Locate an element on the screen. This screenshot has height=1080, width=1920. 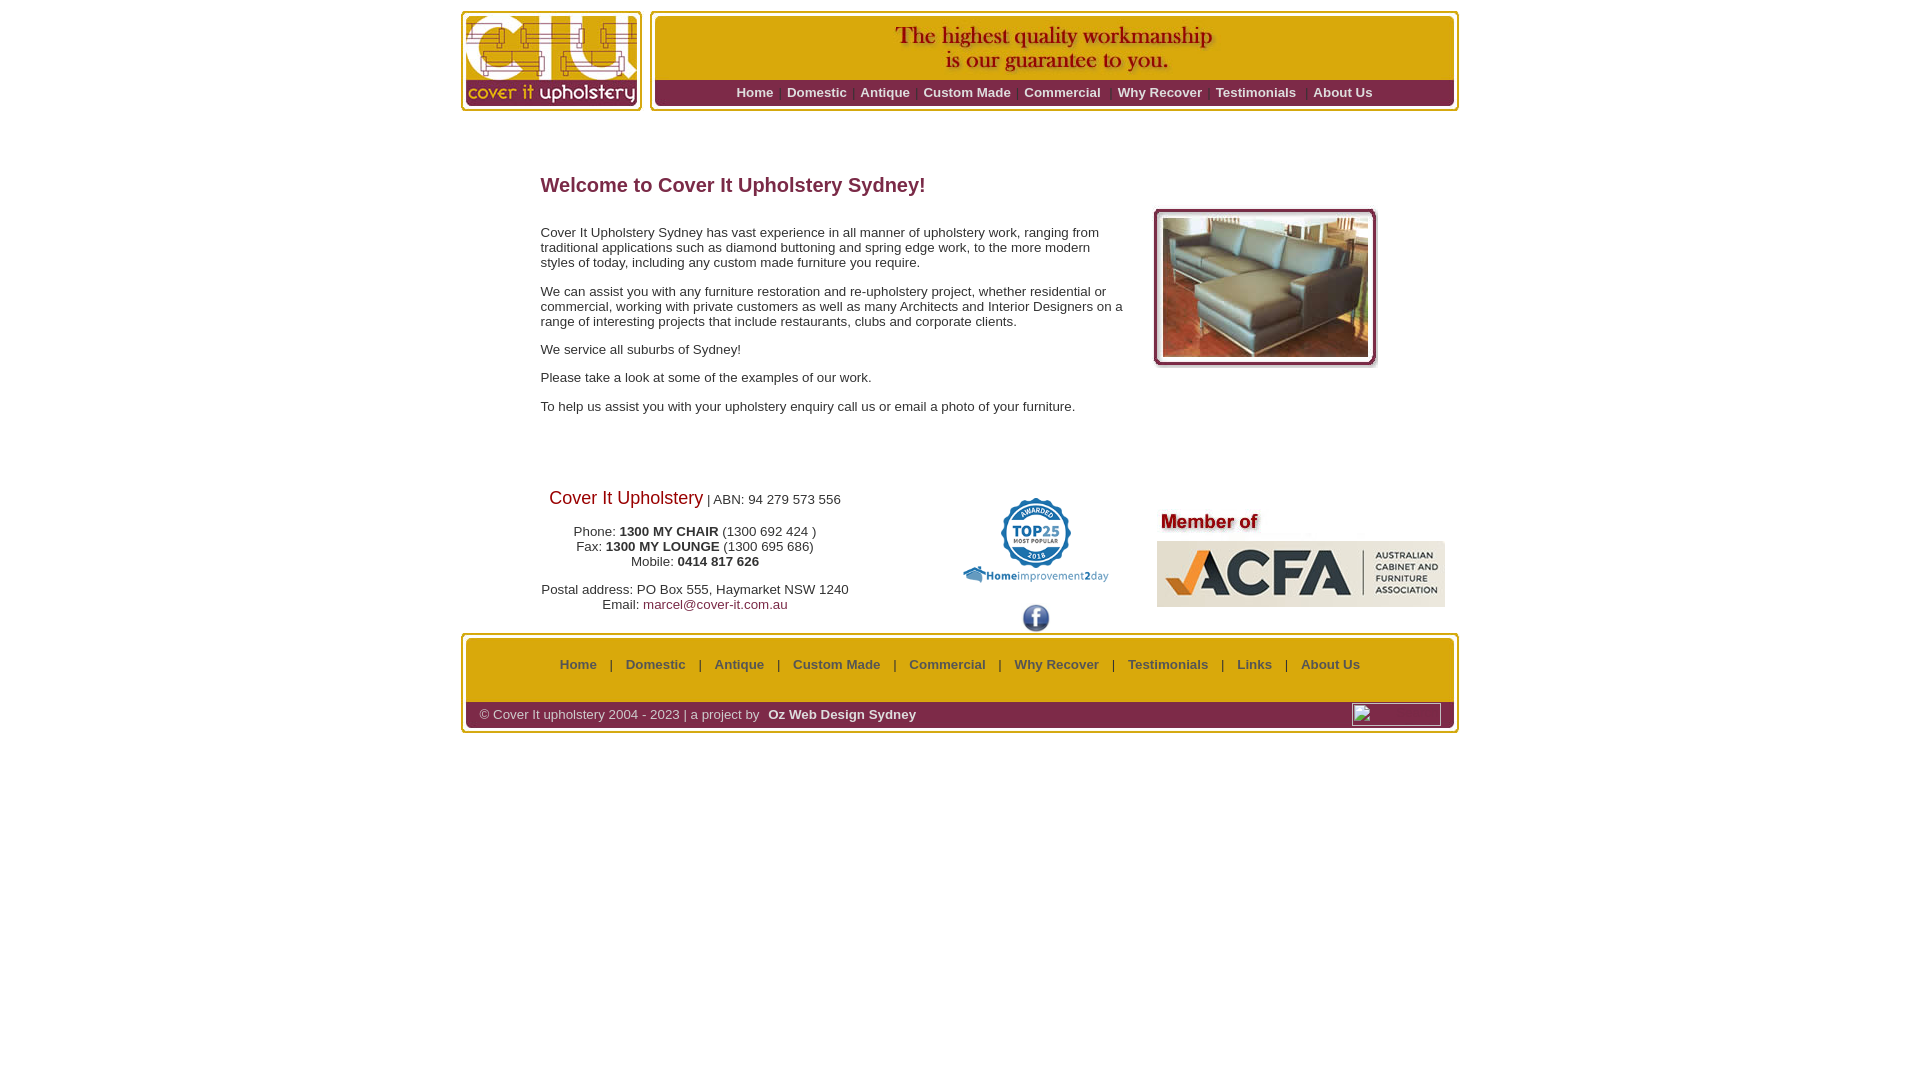
Home is located at coordinates (578, 664).